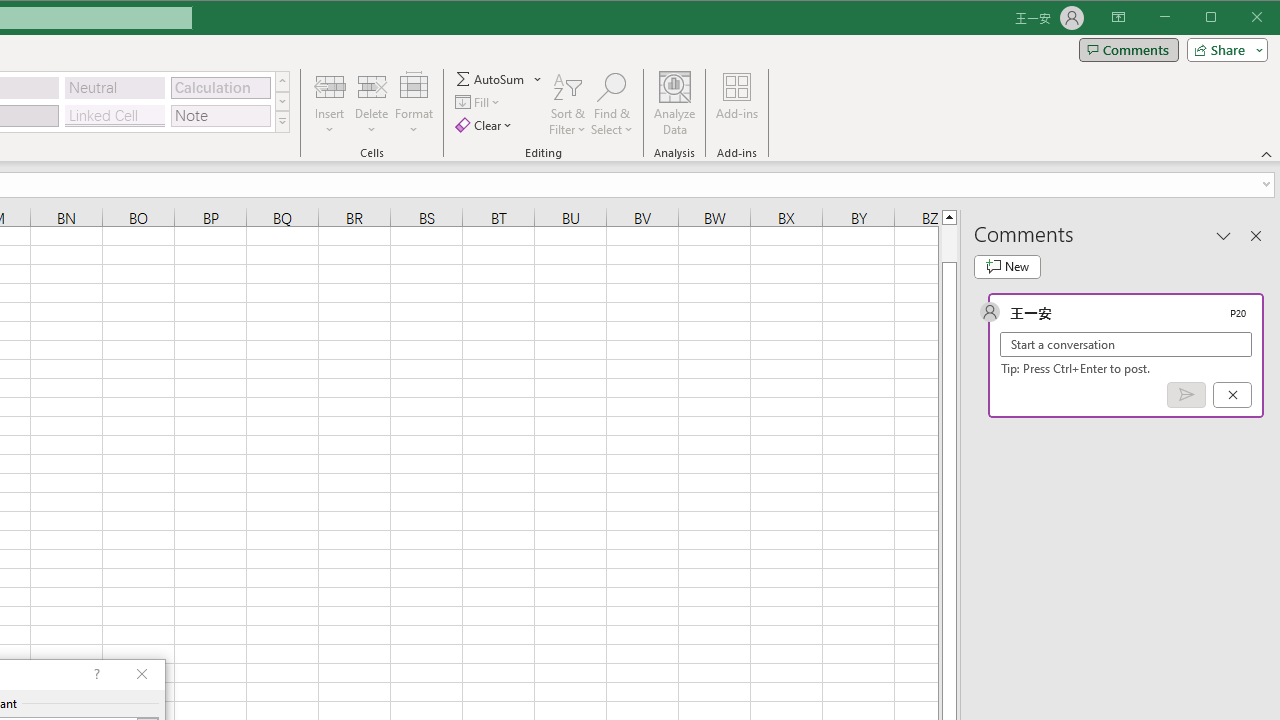  I want to click on Sum, so click(491, 78).